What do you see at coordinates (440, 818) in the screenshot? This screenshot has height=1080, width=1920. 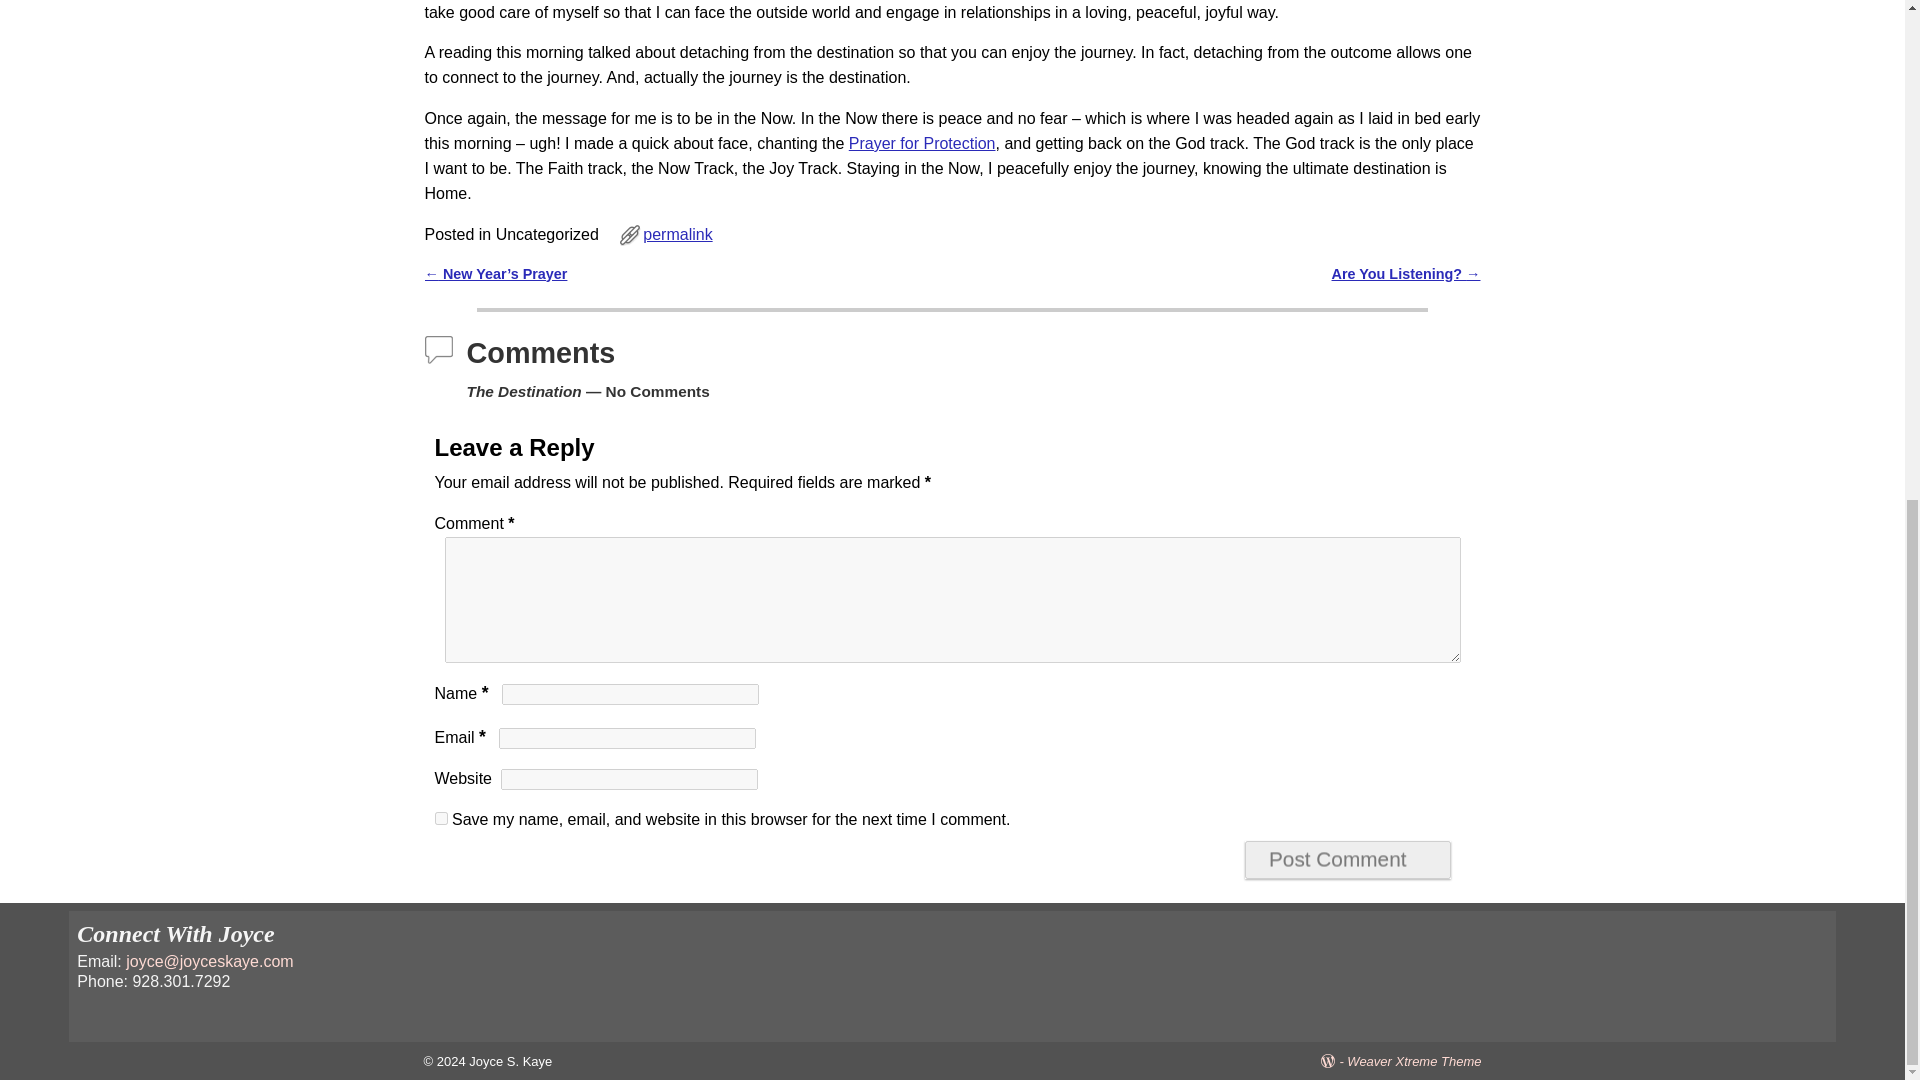 I see `yes` at bounding box center [440, 818].